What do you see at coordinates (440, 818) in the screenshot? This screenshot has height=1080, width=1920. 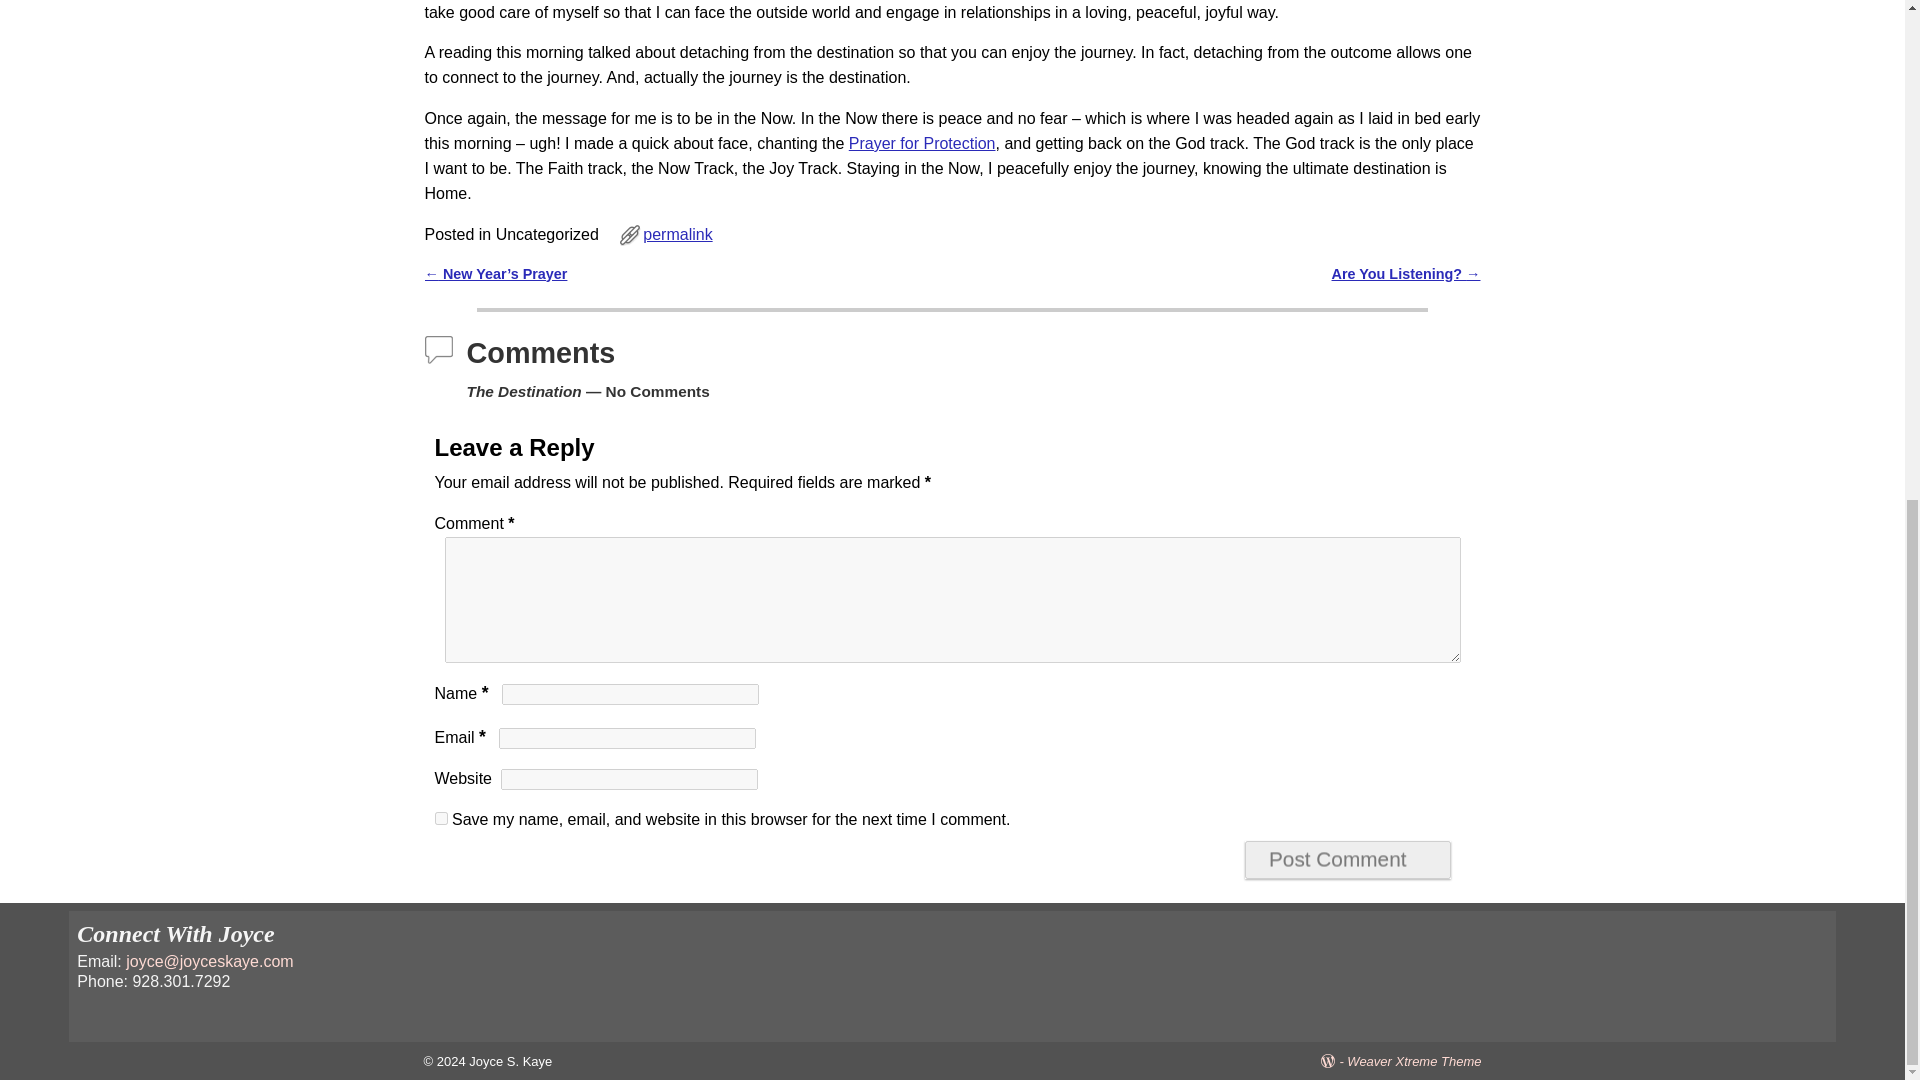 I see `yes` at bounding box center [440, 818].